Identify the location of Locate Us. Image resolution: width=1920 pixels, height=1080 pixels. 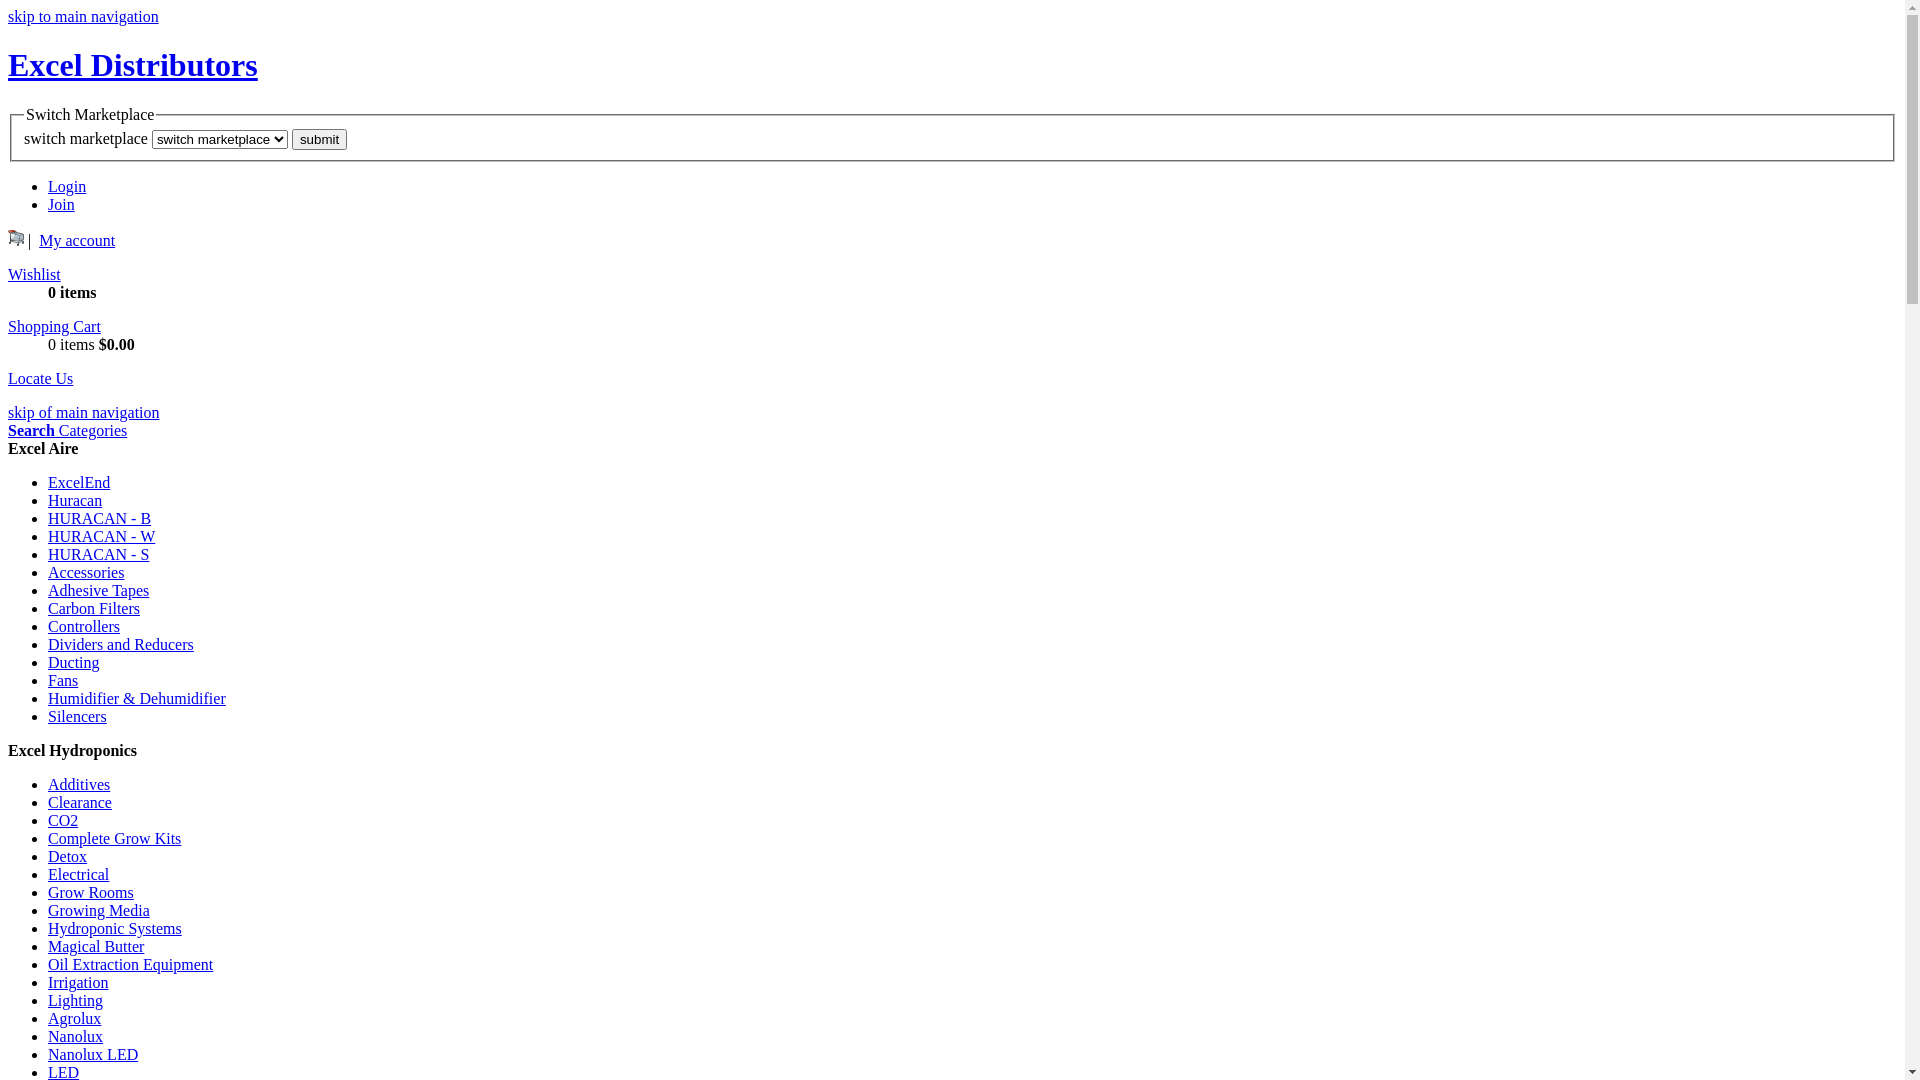
(40, 378).